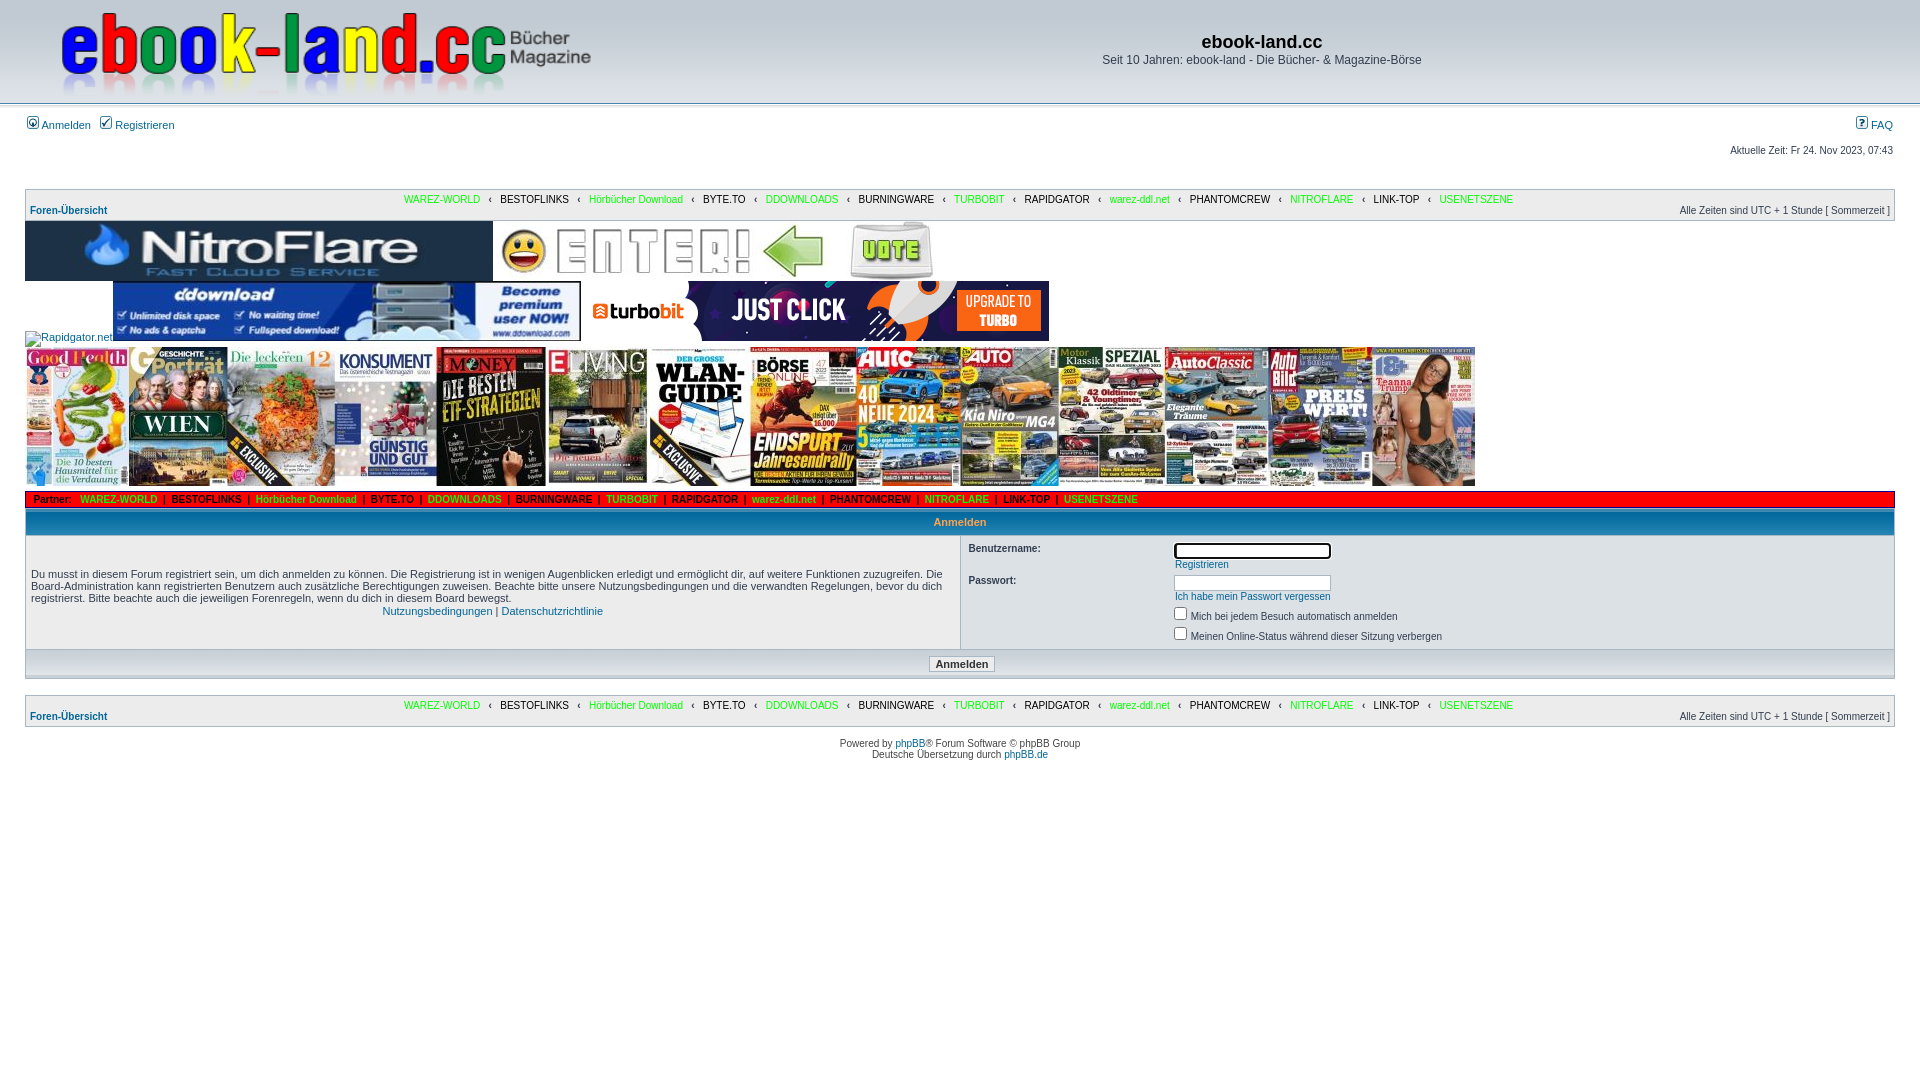 The height and width of the screenshot is (1080, 1920). Describe the element at coordinates (534, 200) in the screenshot. I see `BESTOFLINKS` at that location.